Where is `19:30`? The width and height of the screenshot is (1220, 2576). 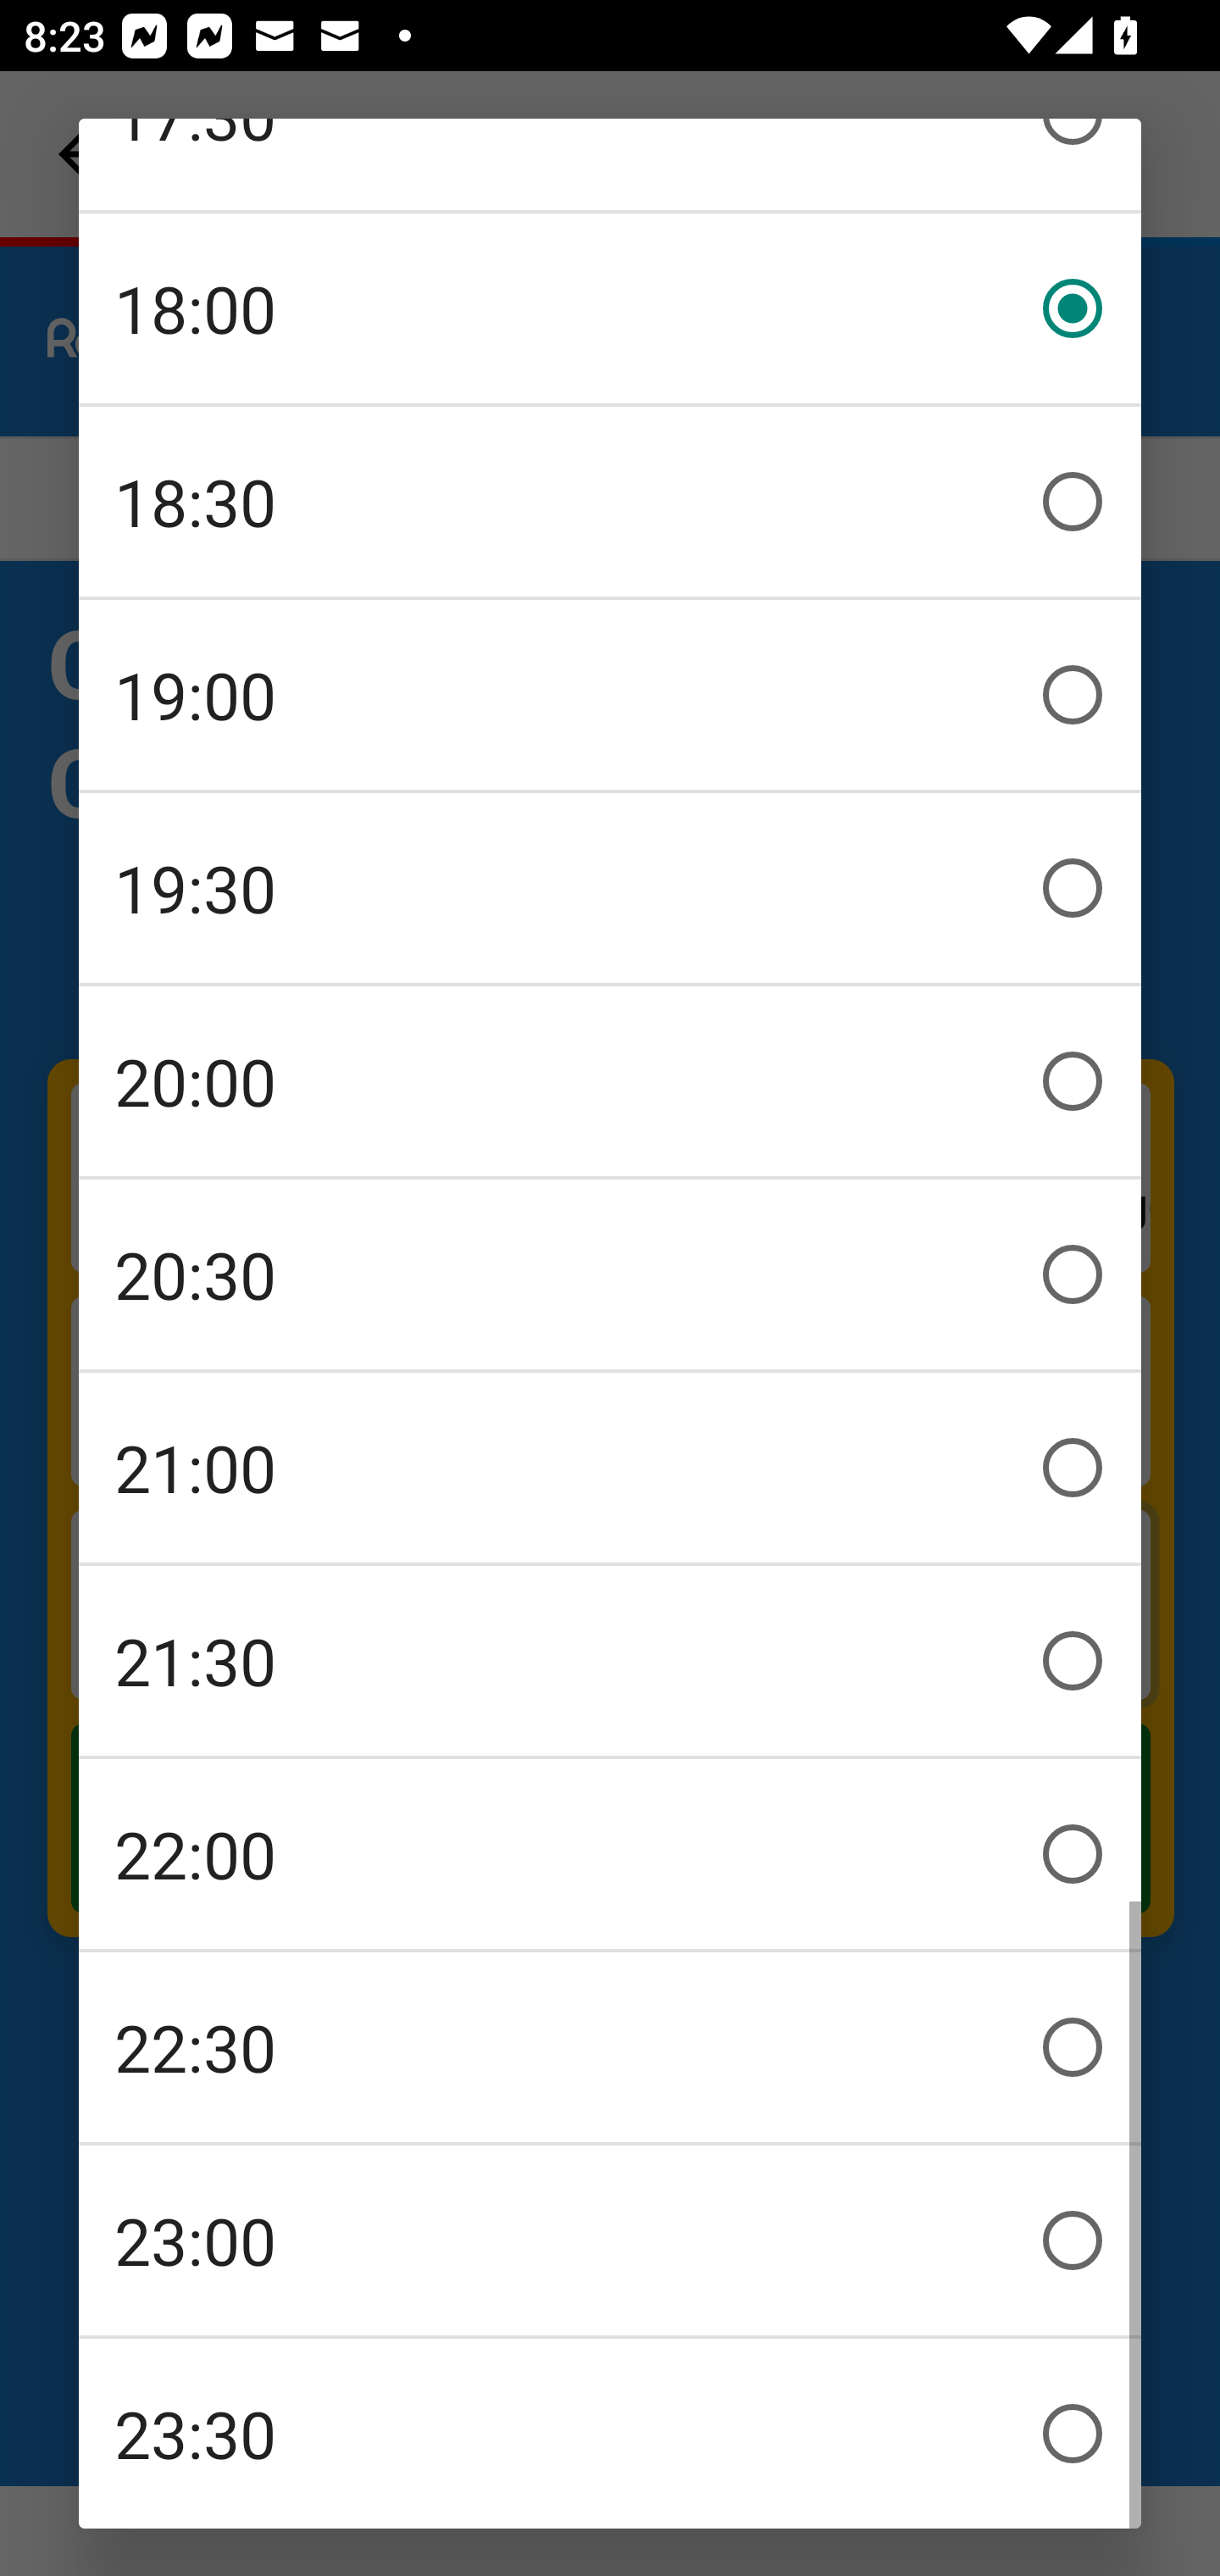 19:30 is located at coordinates (610, 888).